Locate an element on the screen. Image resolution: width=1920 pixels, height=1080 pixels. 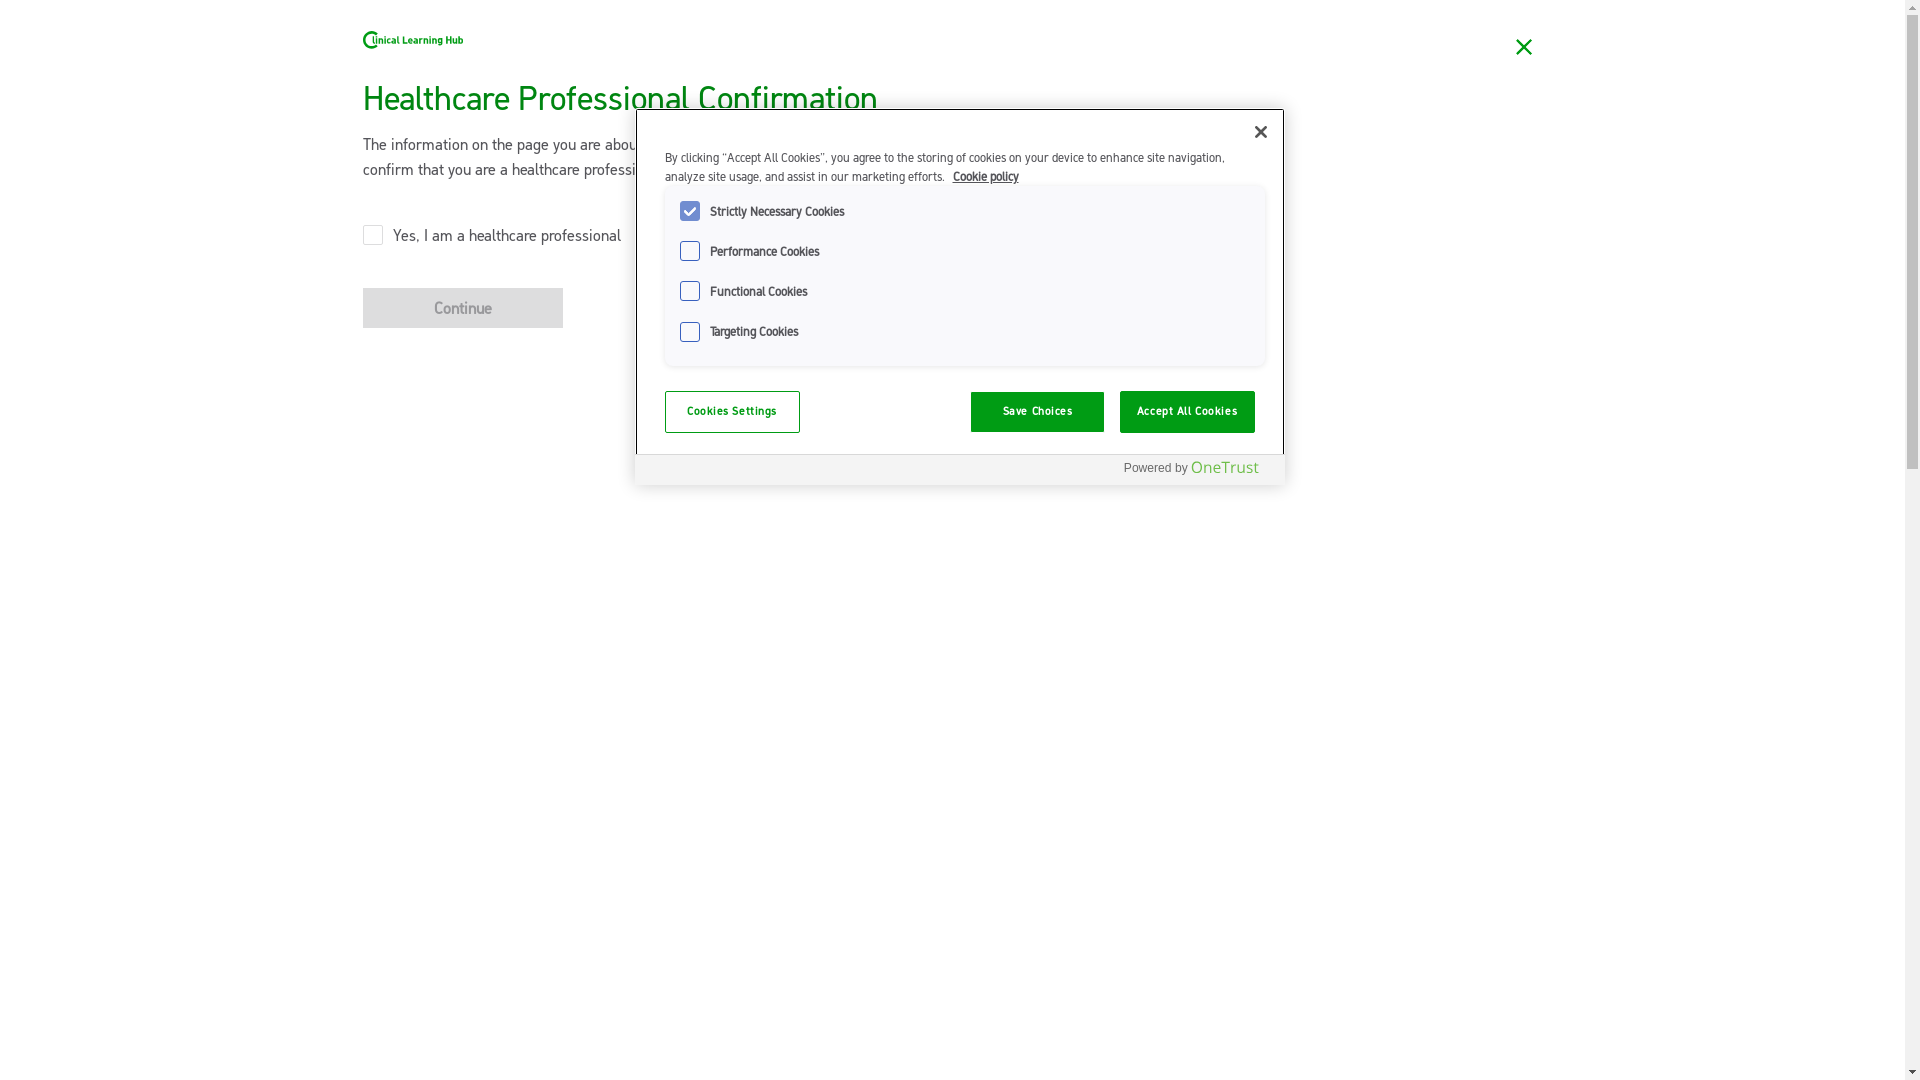
Accept All Cookies is located at coordinates (1188, 412).